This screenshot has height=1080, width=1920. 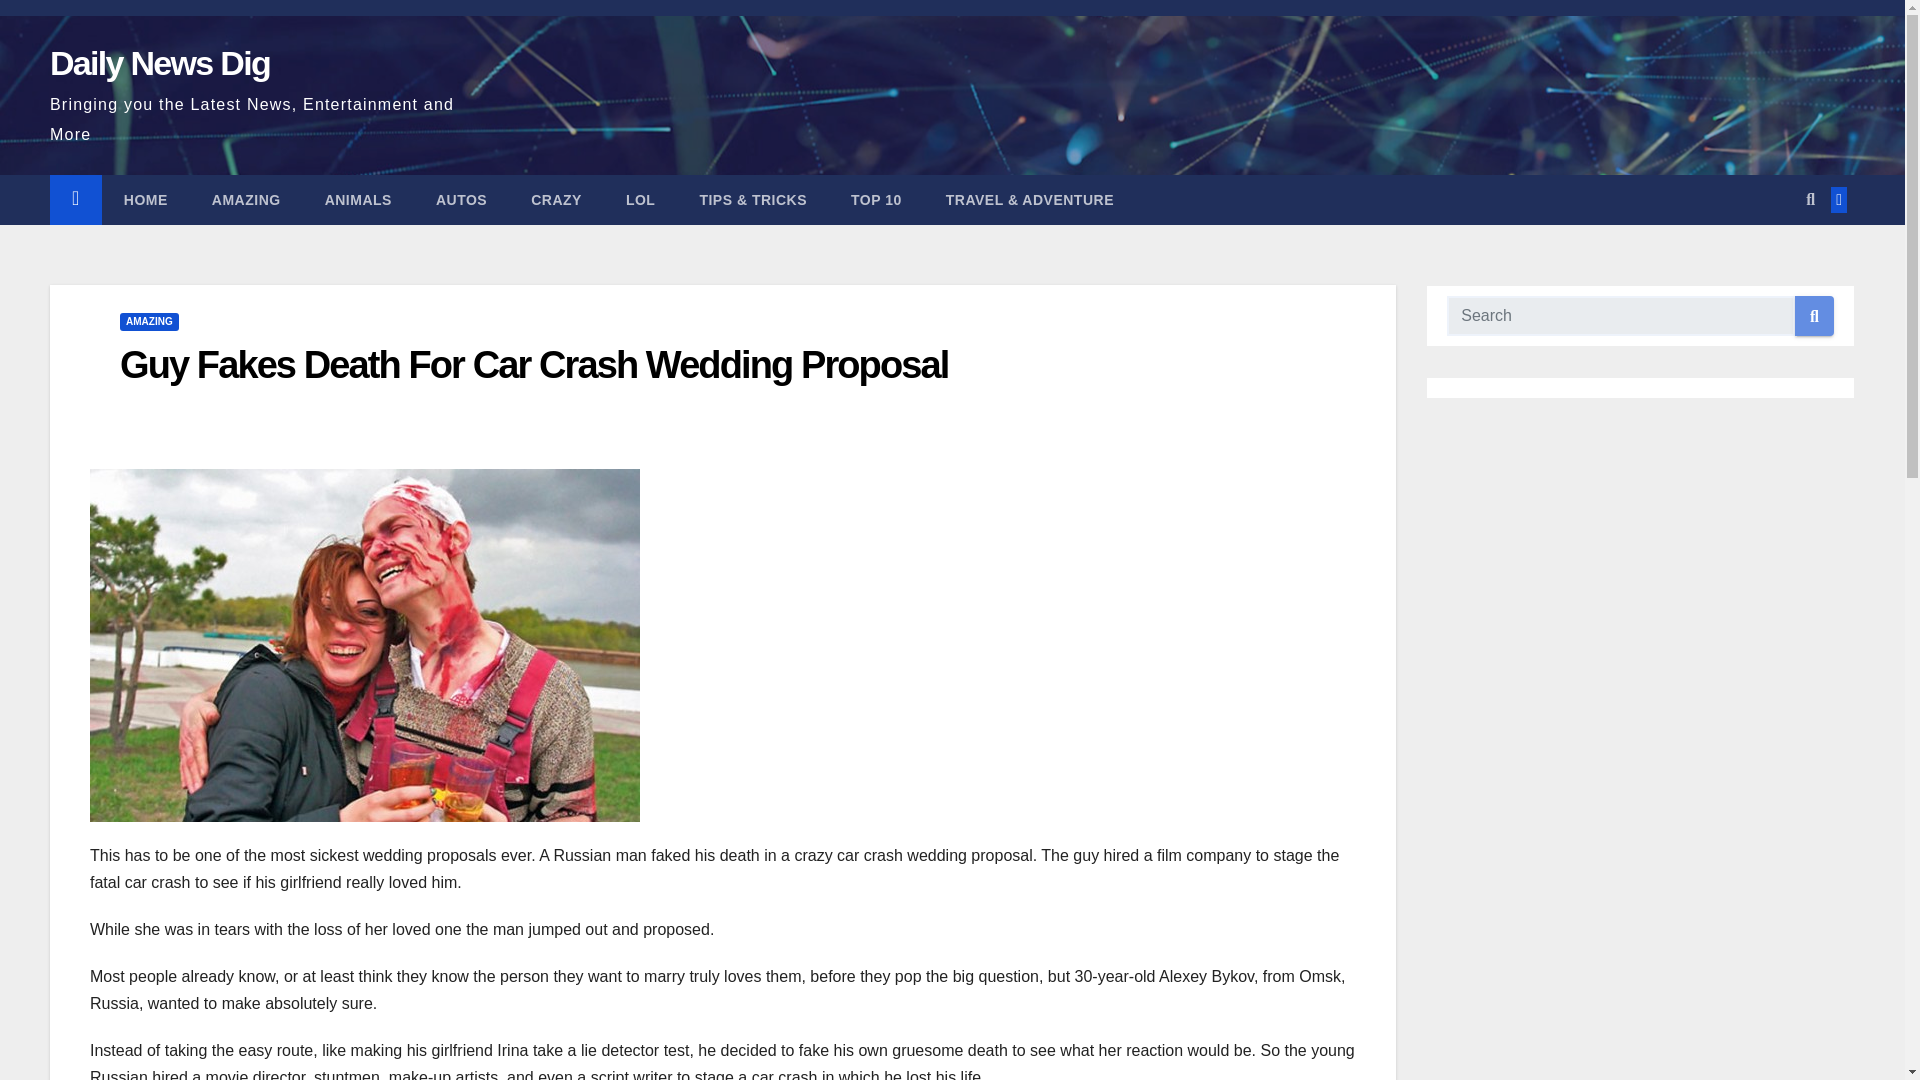 What do you see at coordinates (160, 63) in the screenshot?
I see `Daily News Dig` at bounding box center [160, 63].